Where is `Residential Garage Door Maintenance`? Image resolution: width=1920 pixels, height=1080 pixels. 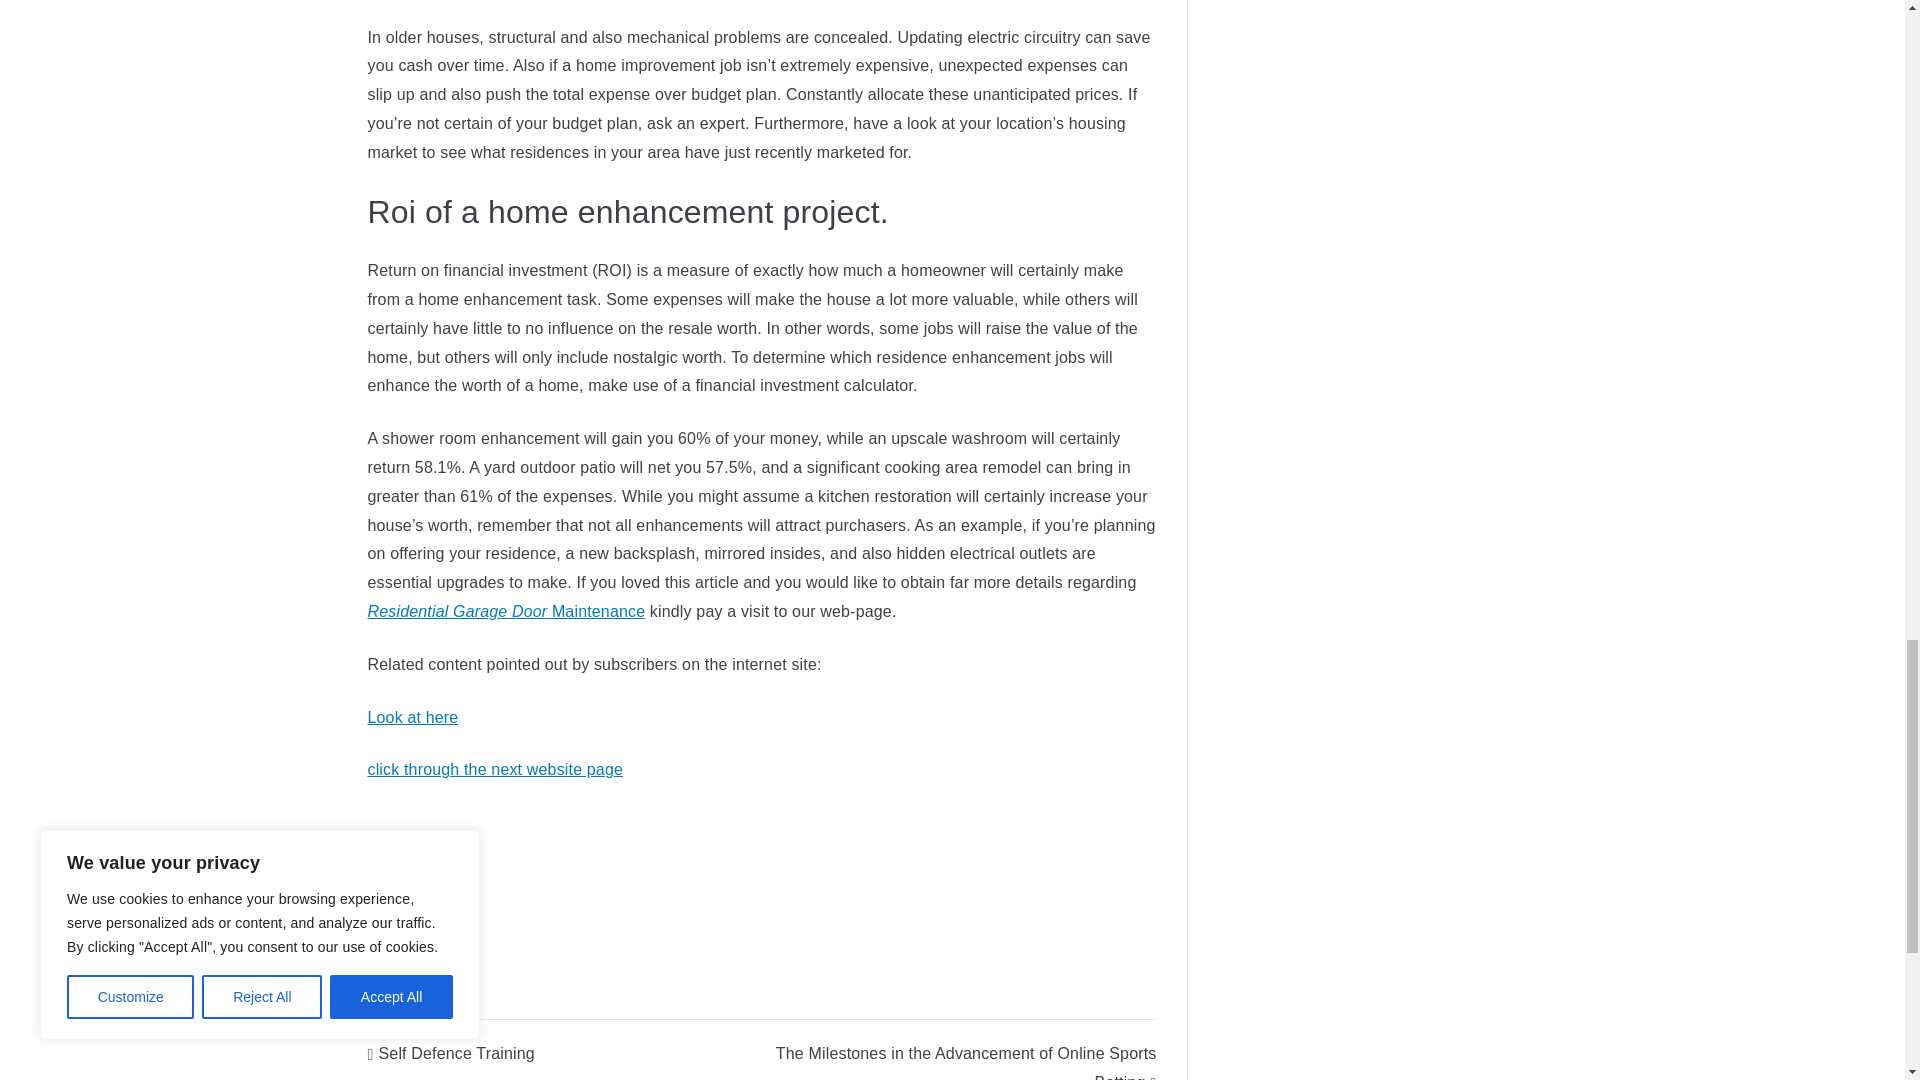
Residential Garage Door Maintenance is located at coordinates (506, 610).